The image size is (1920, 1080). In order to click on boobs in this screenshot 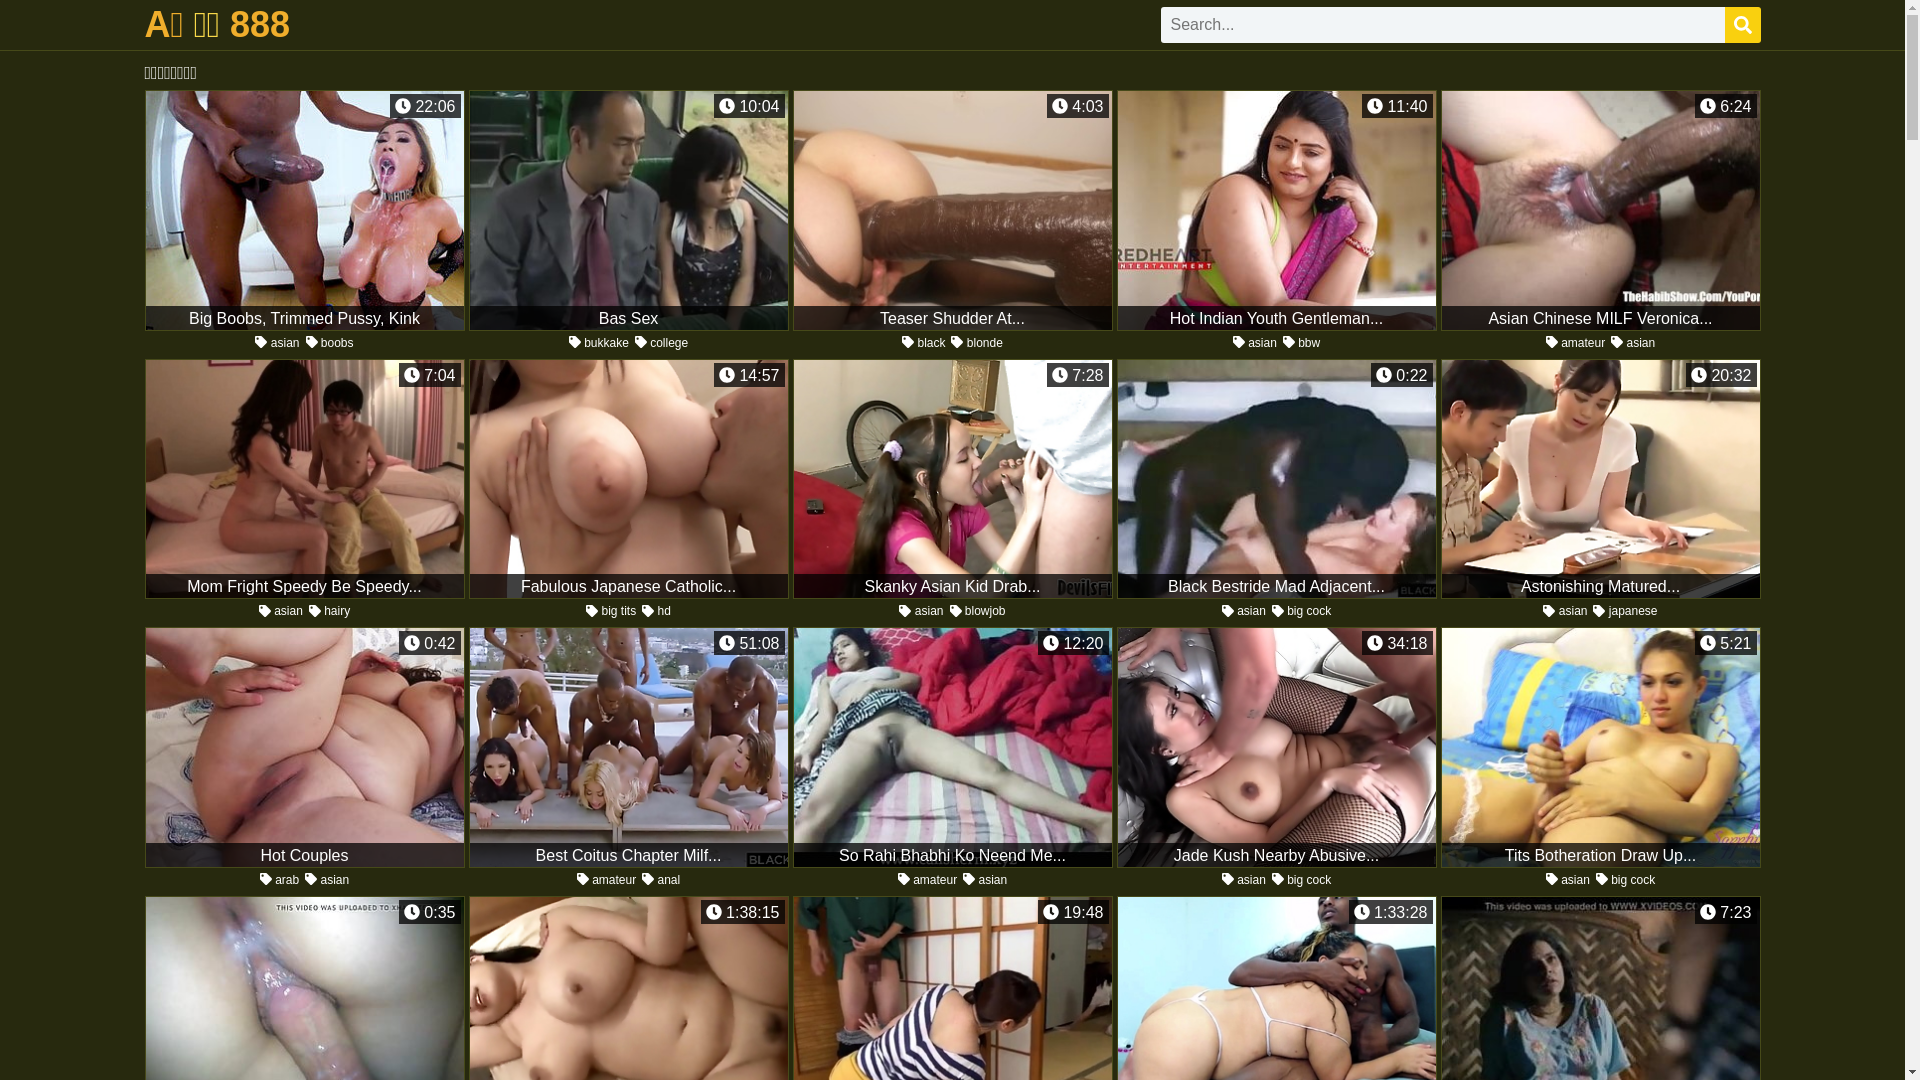, I will do `click(330, 343)`.